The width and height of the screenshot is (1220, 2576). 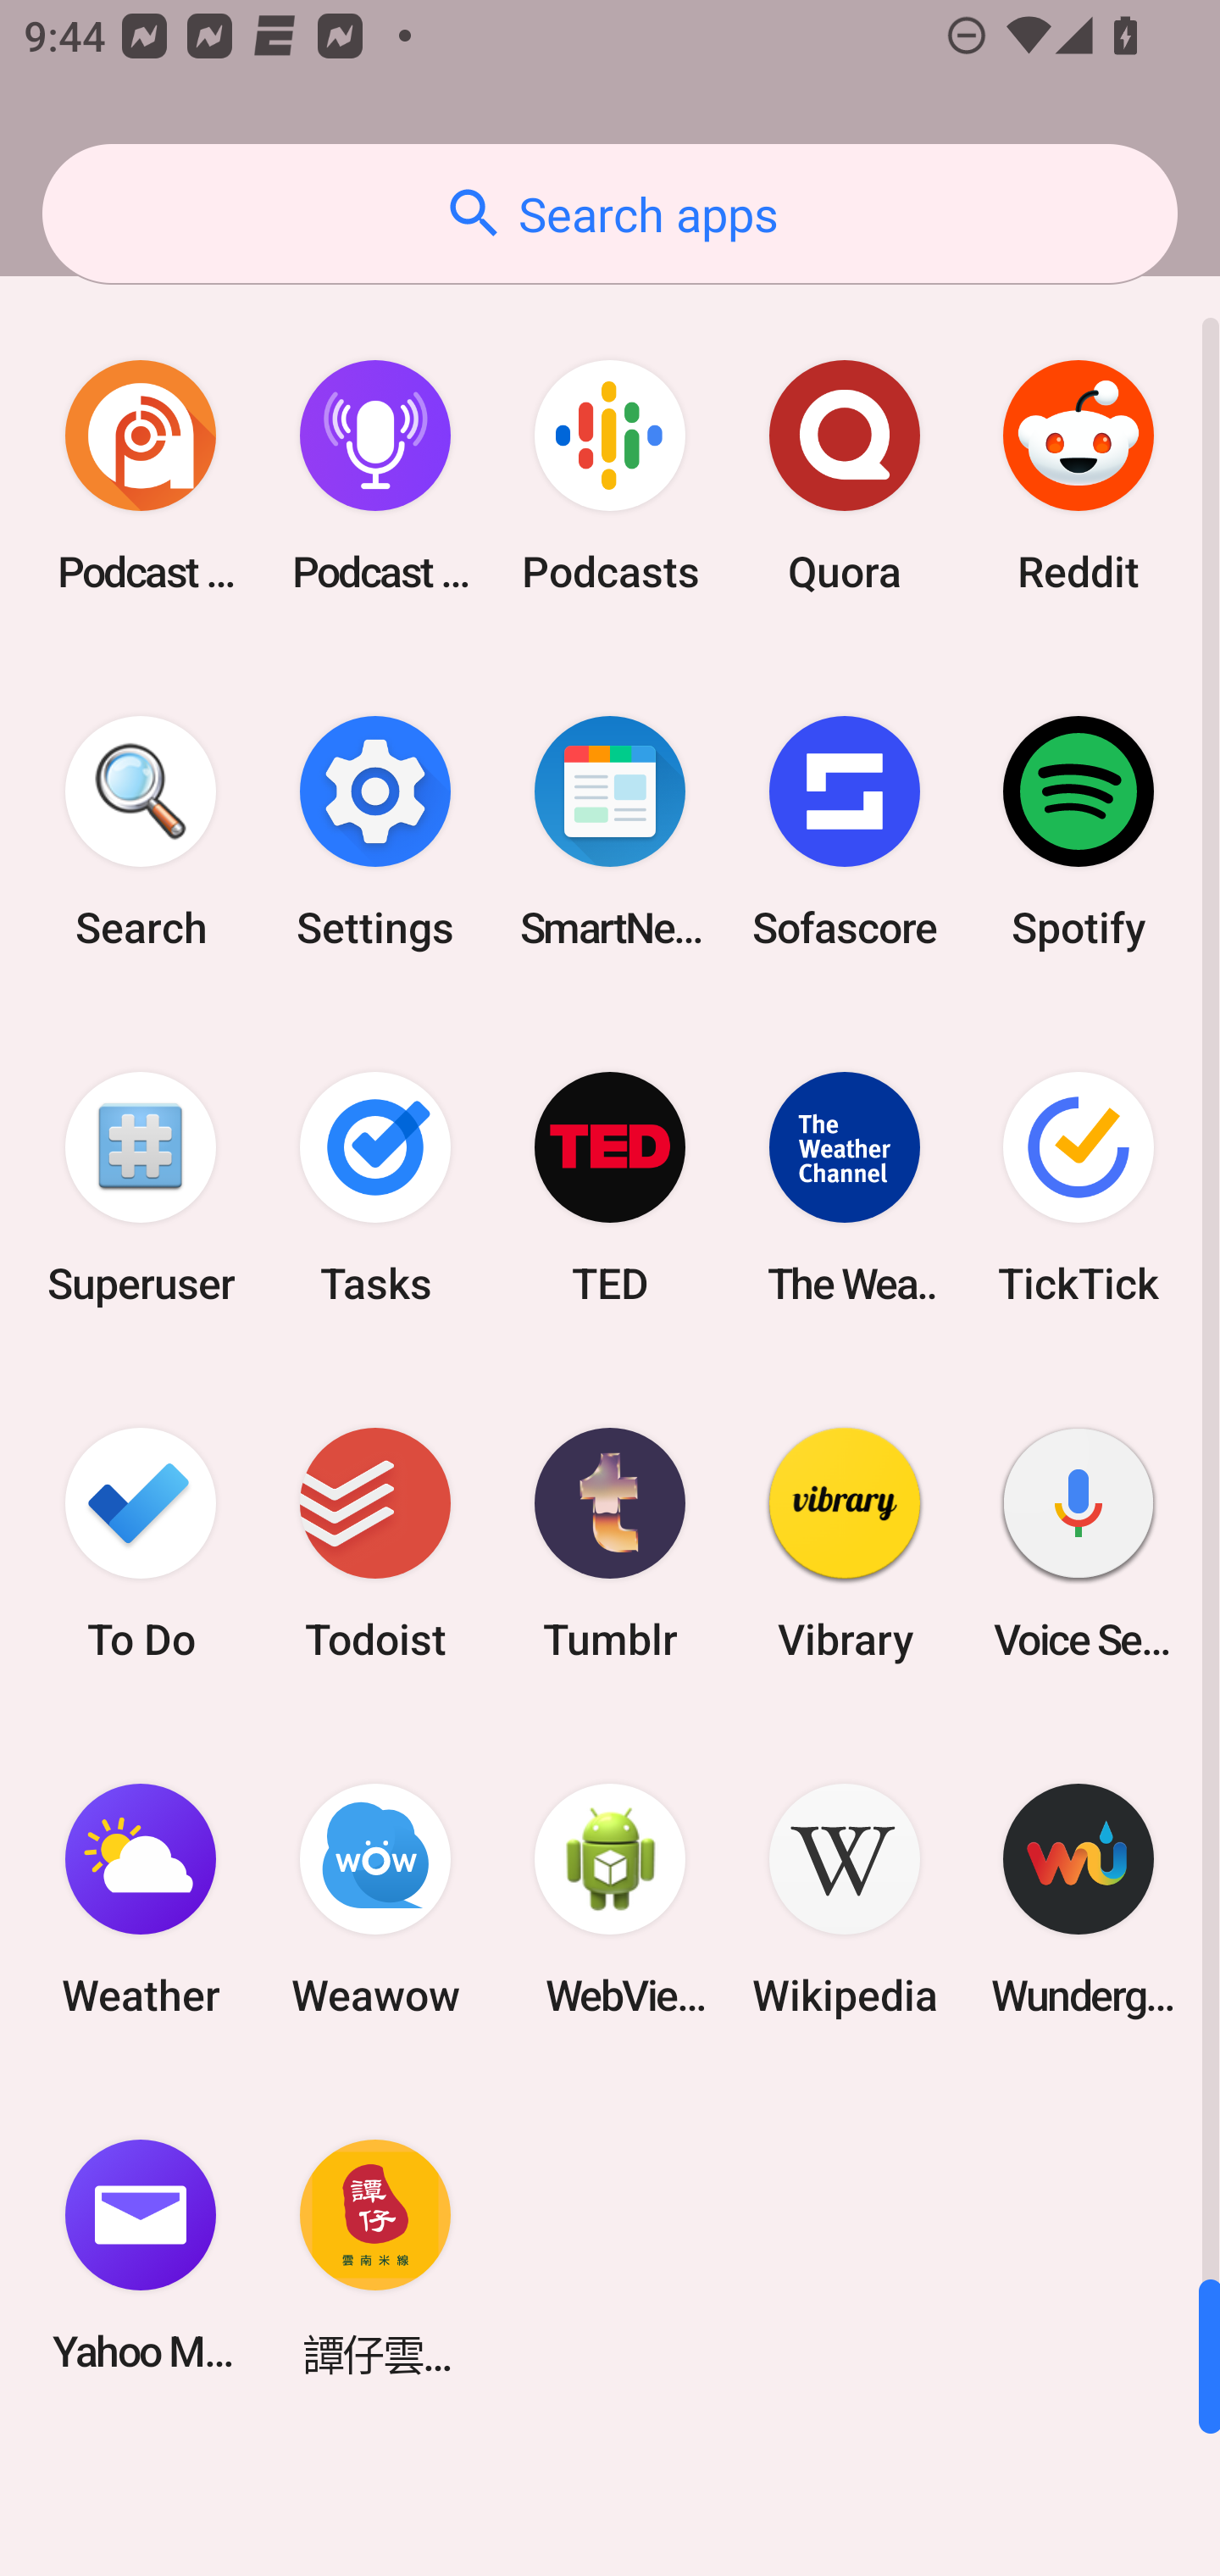 I want to click on Podcast Player, so click(x=375, y=476).